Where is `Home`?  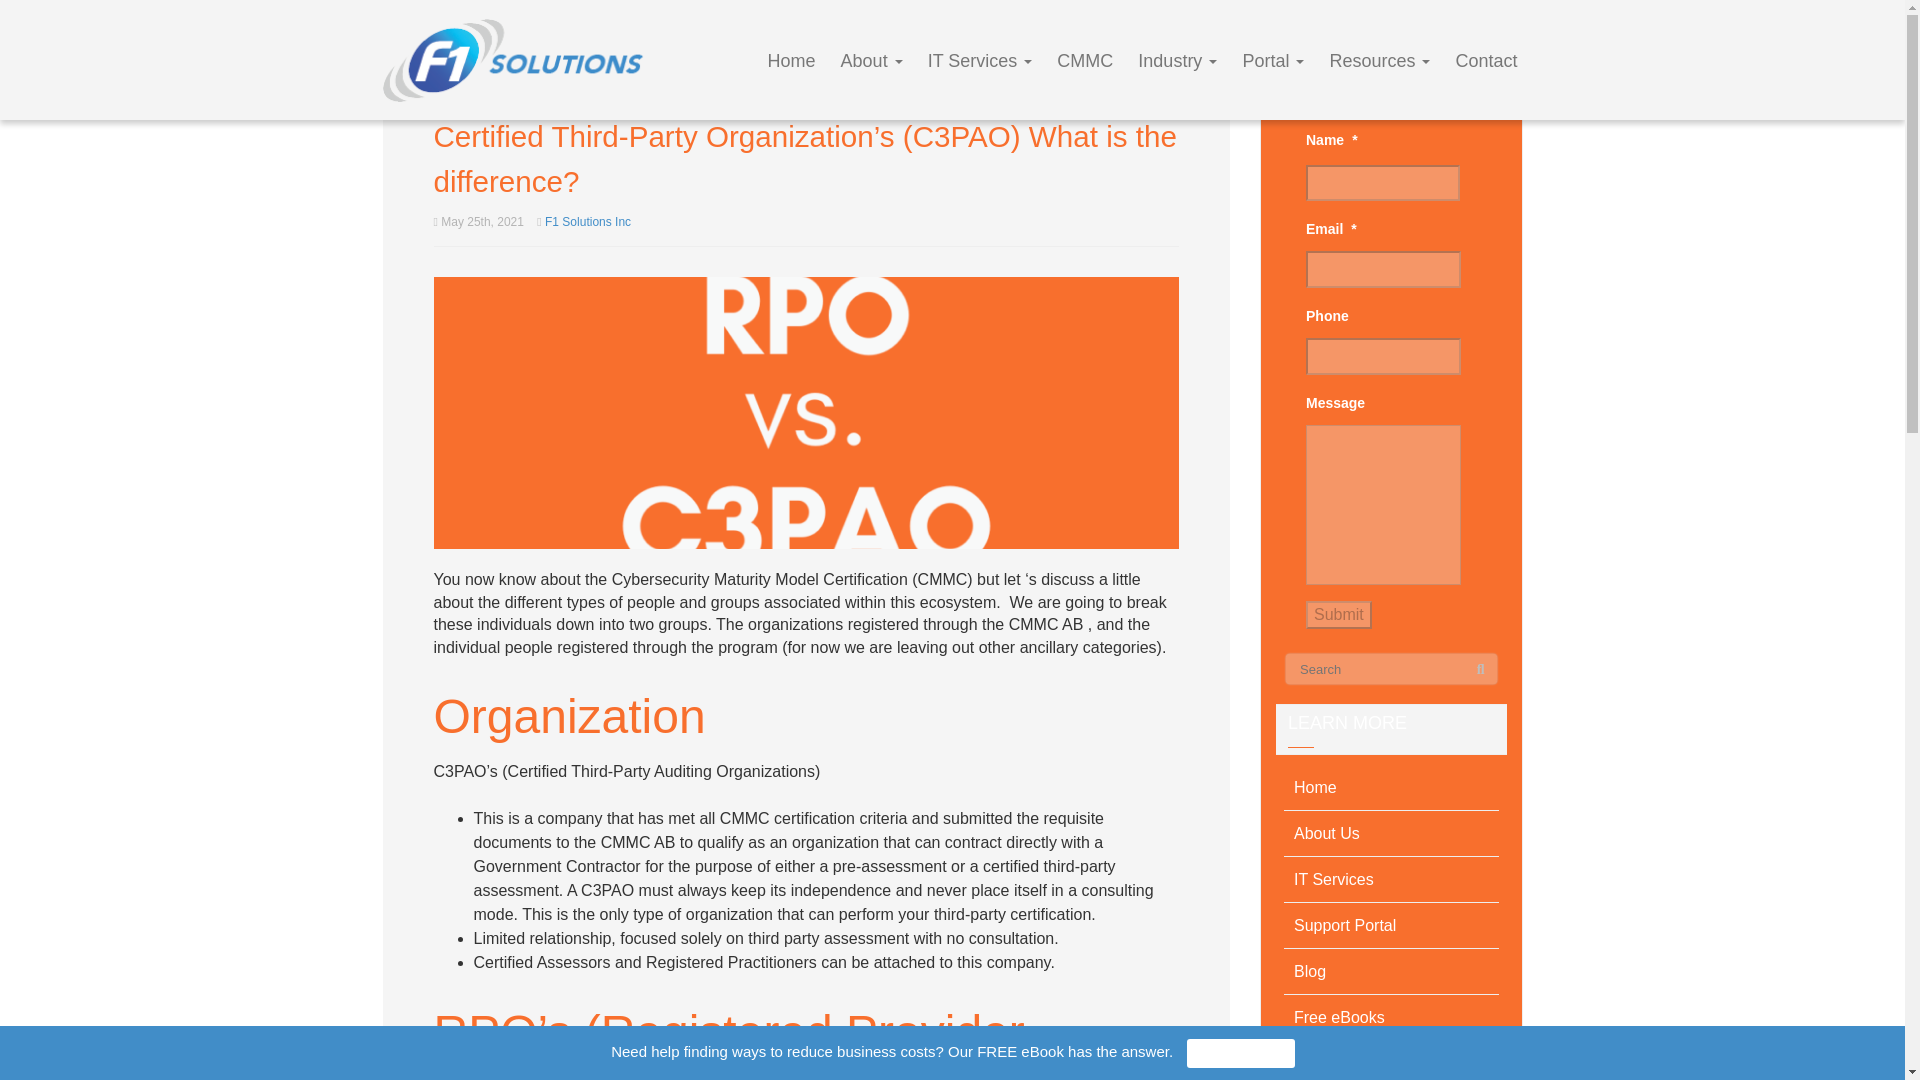
Home is located at coordinates (1392, 788).